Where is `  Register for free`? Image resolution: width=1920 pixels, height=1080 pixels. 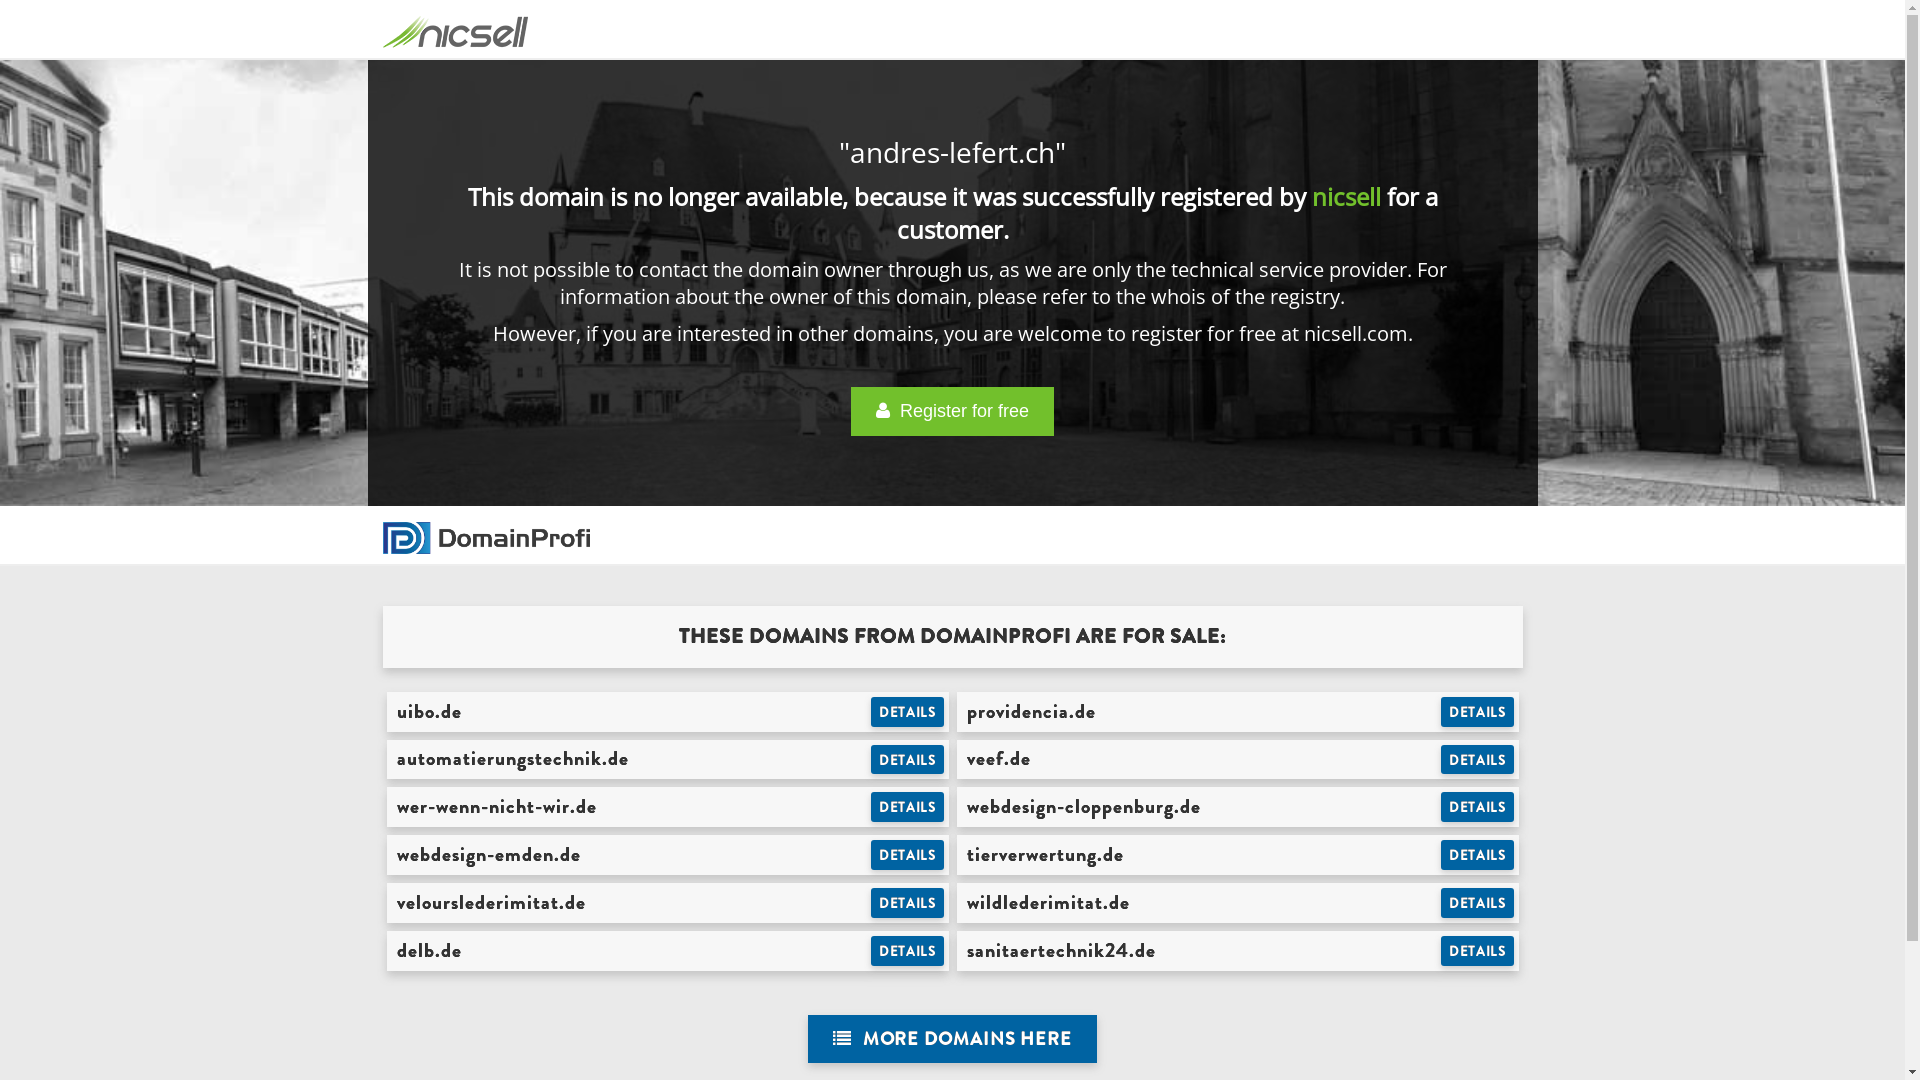
  Register for free is located at coordinates (952, 412).